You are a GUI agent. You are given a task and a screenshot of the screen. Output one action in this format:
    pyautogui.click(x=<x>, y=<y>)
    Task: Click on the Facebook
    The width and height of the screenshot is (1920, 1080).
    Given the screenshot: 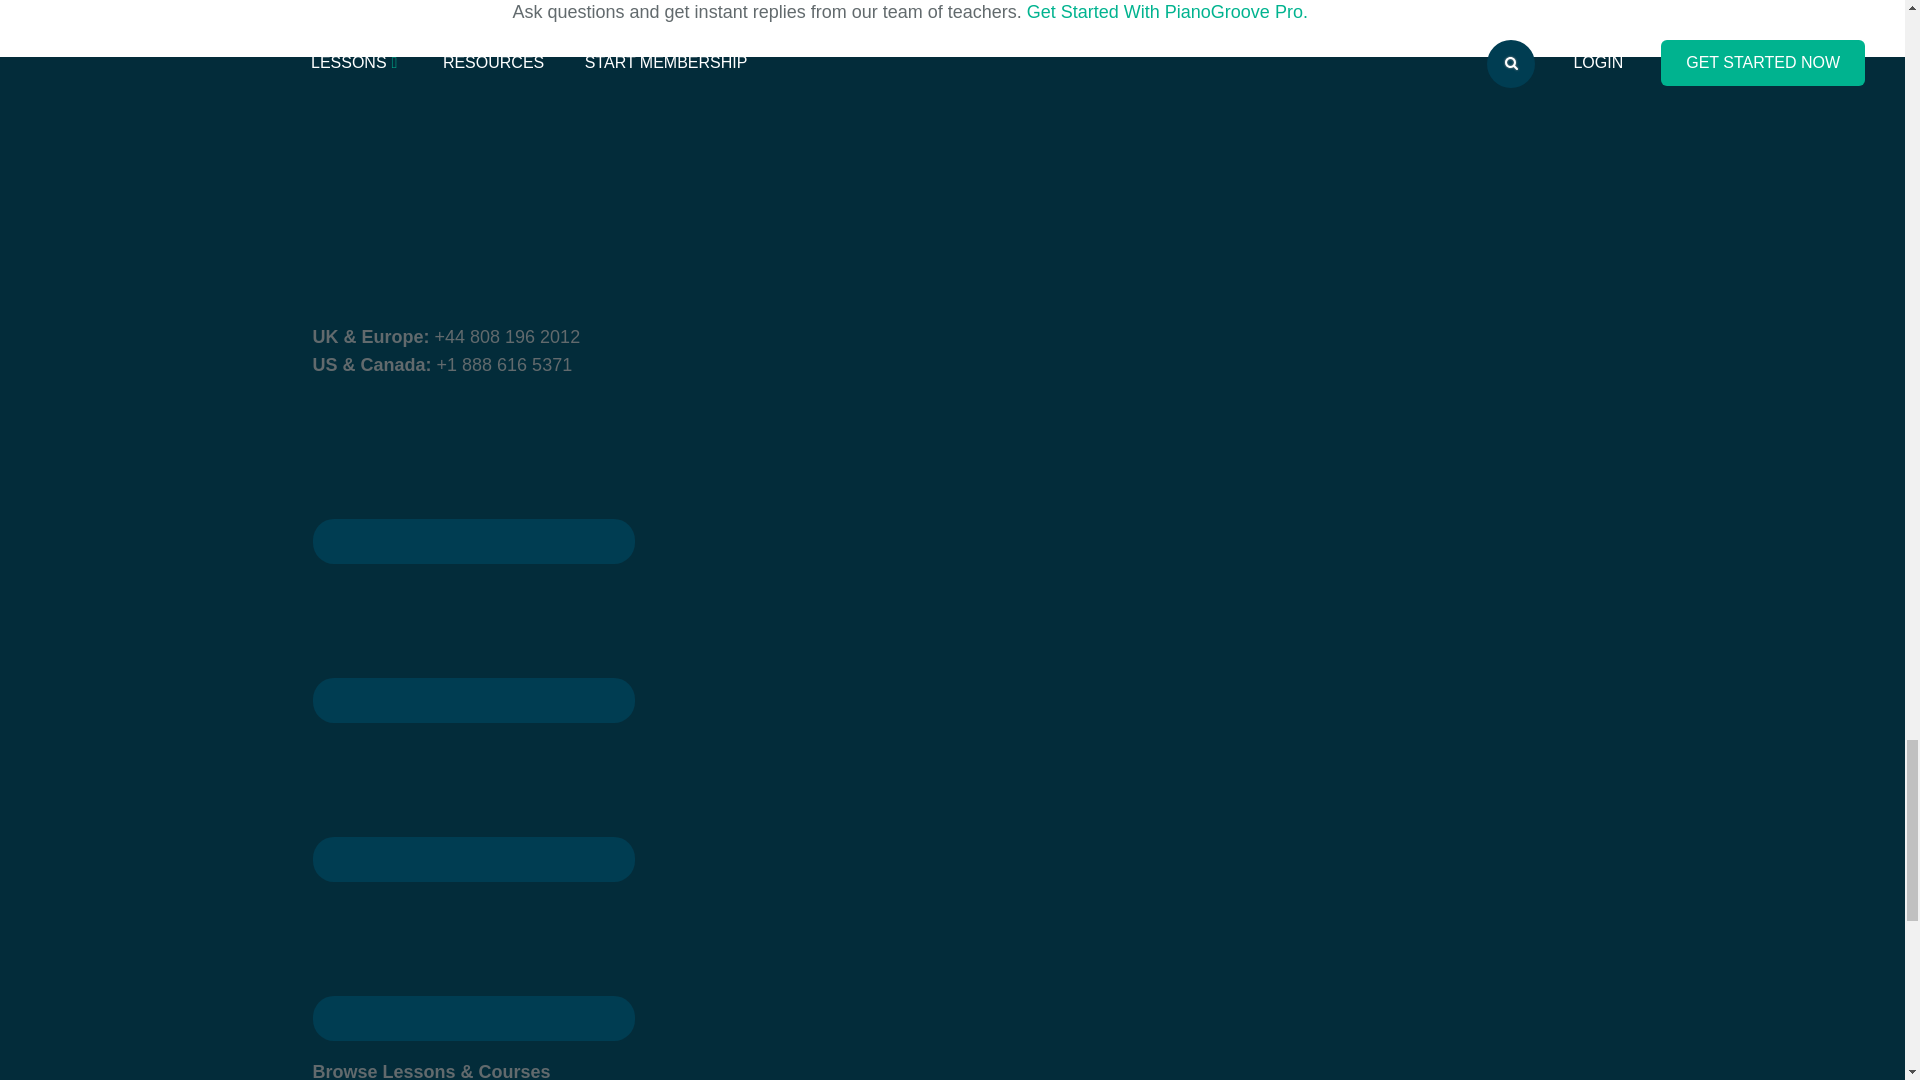 What is the action you would take?
    pyautogui.click(x=472, y=541)
    